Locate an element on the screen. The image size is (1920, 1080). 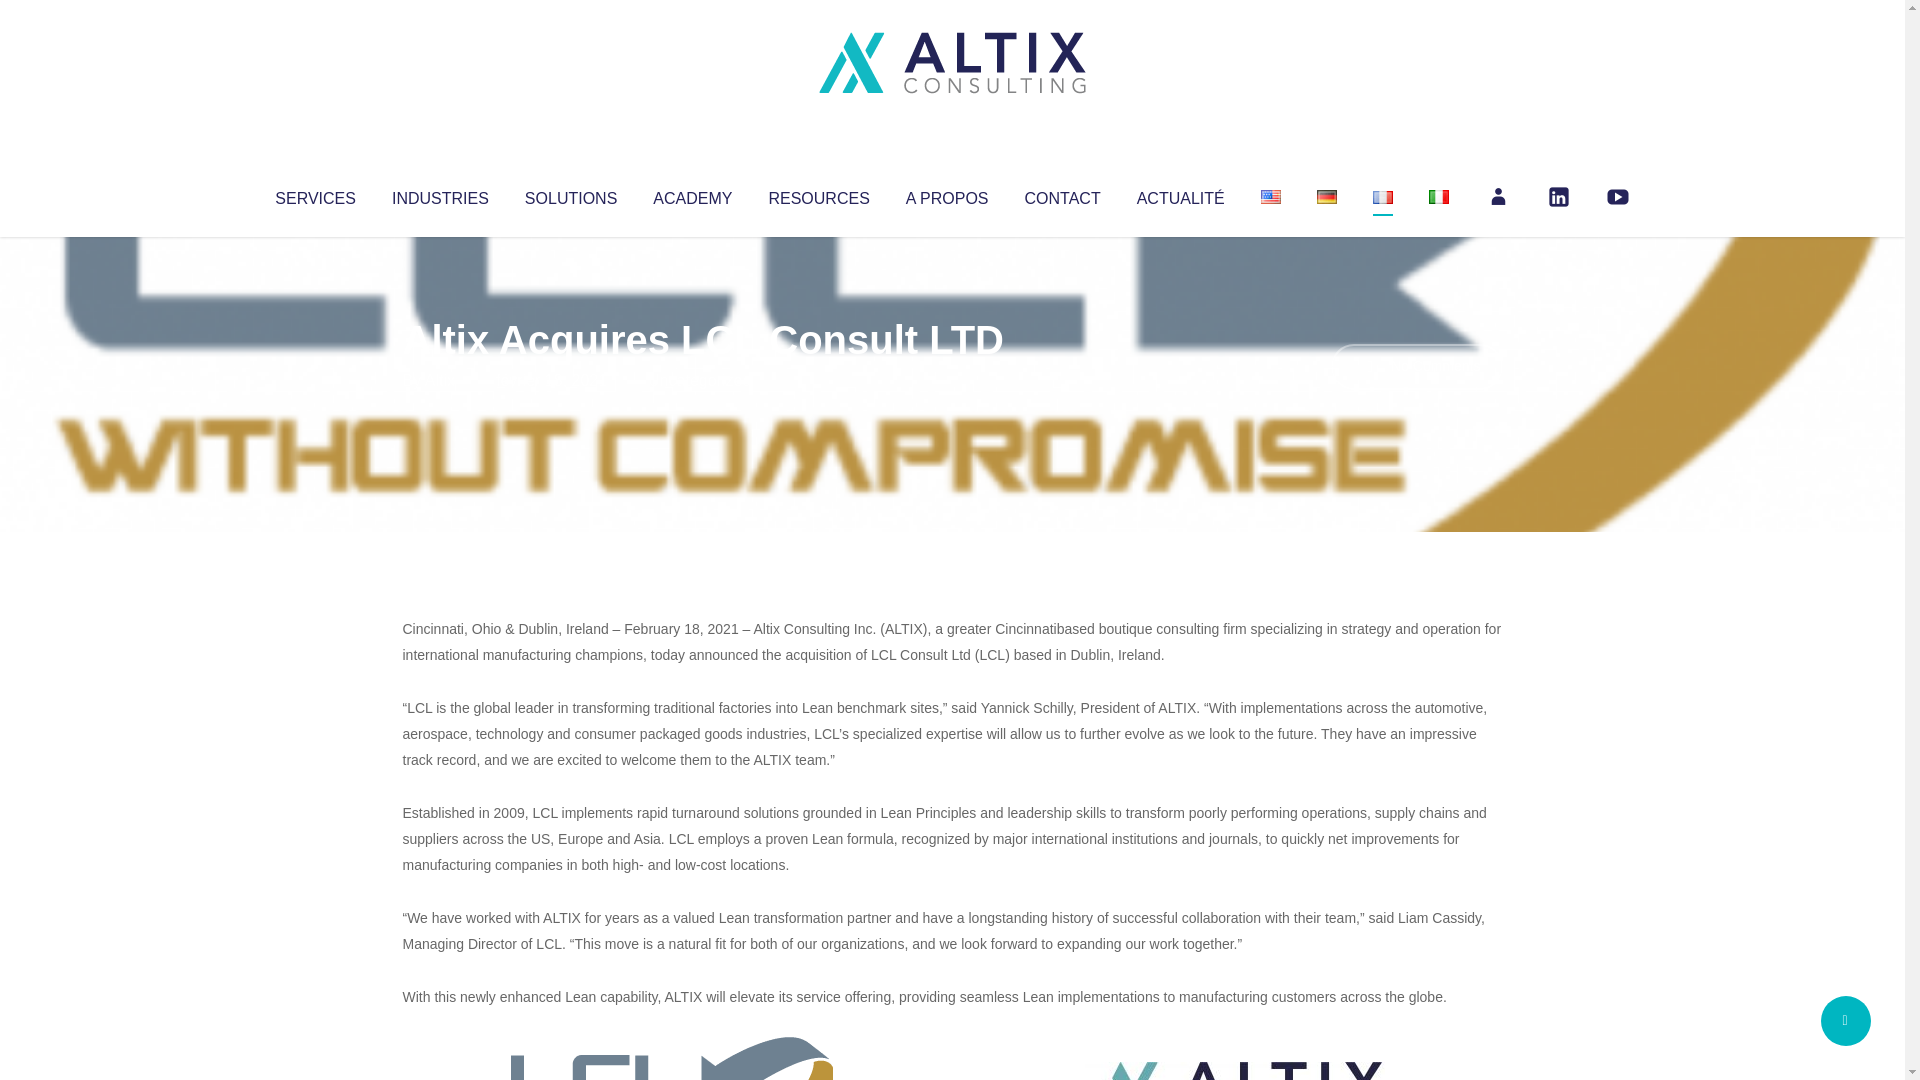
Altix is located at coordinates (440, 380).